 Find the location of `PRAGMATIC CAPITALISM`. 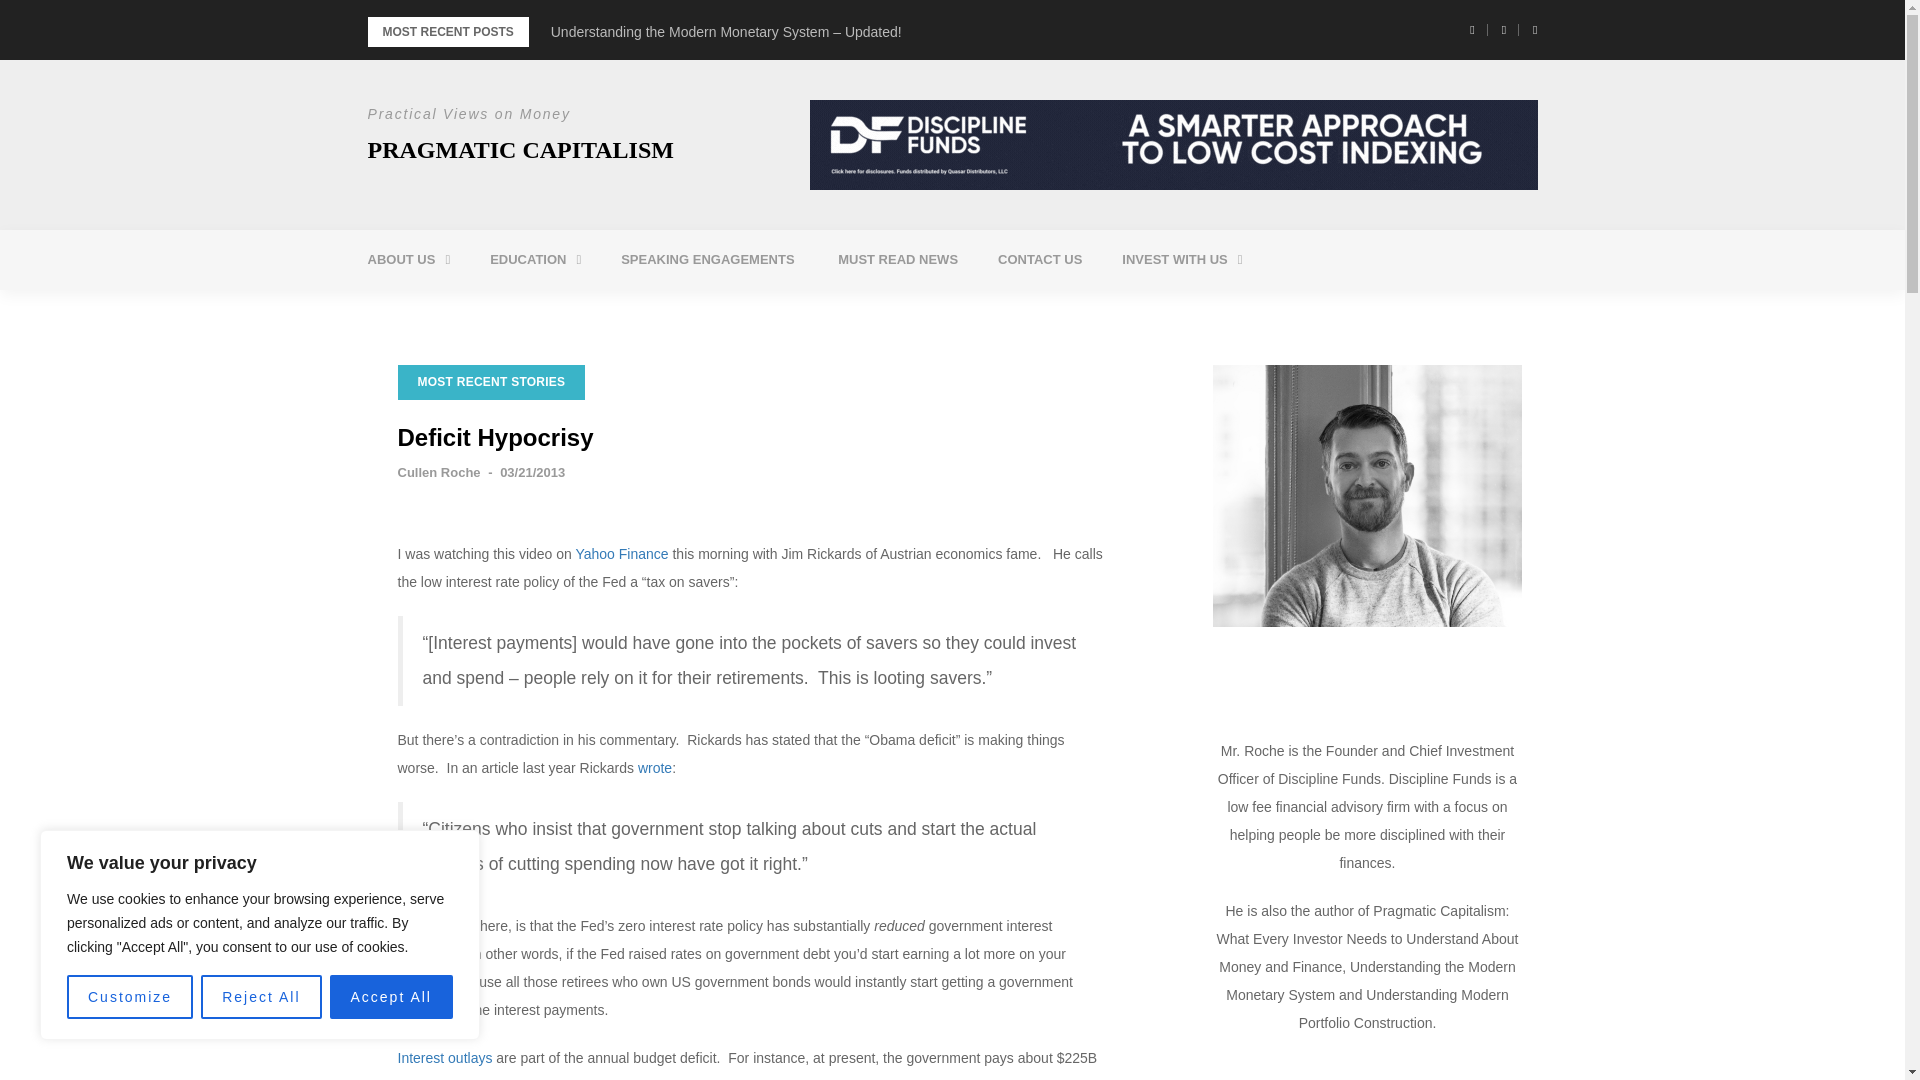

PRAGMATIC CAPITALISM is located at coordinates (520, 150).